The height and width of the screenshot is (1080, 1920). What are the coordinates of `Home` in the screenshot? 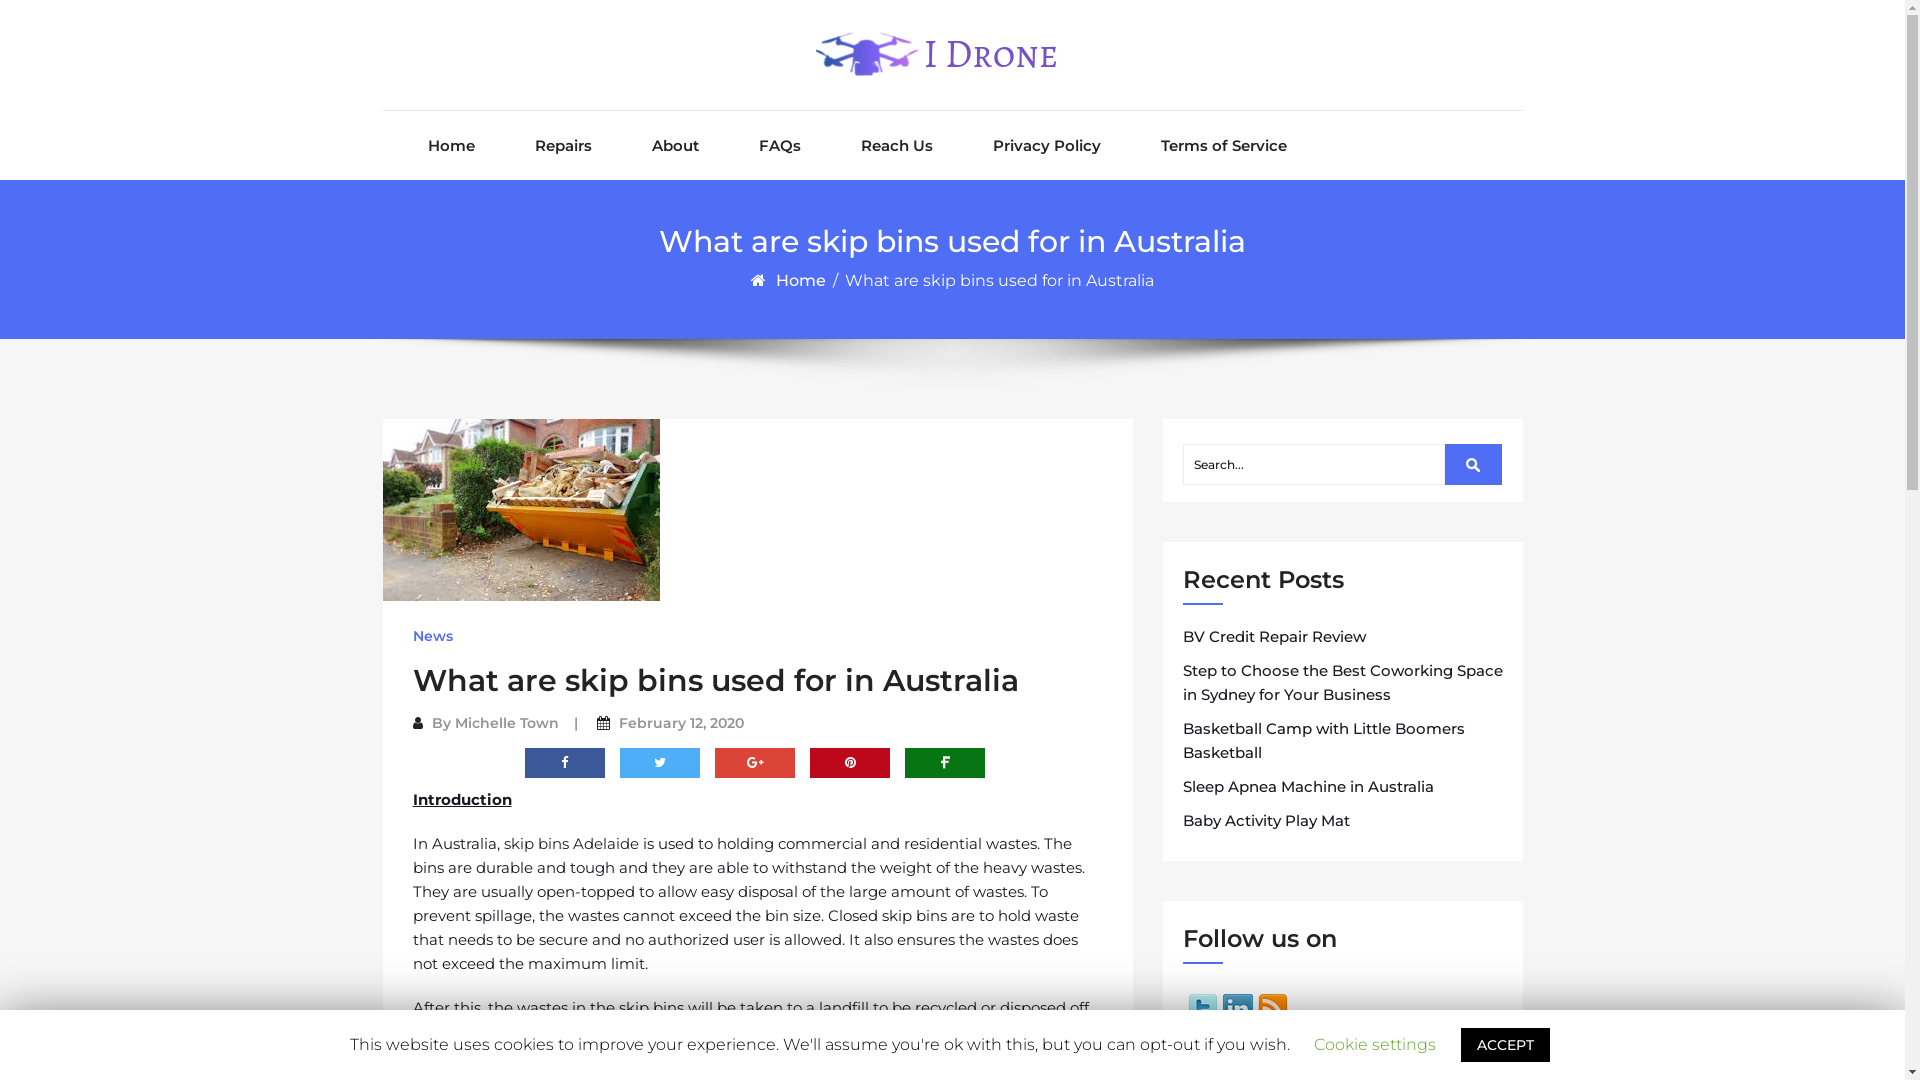 It's located at (452, 146).